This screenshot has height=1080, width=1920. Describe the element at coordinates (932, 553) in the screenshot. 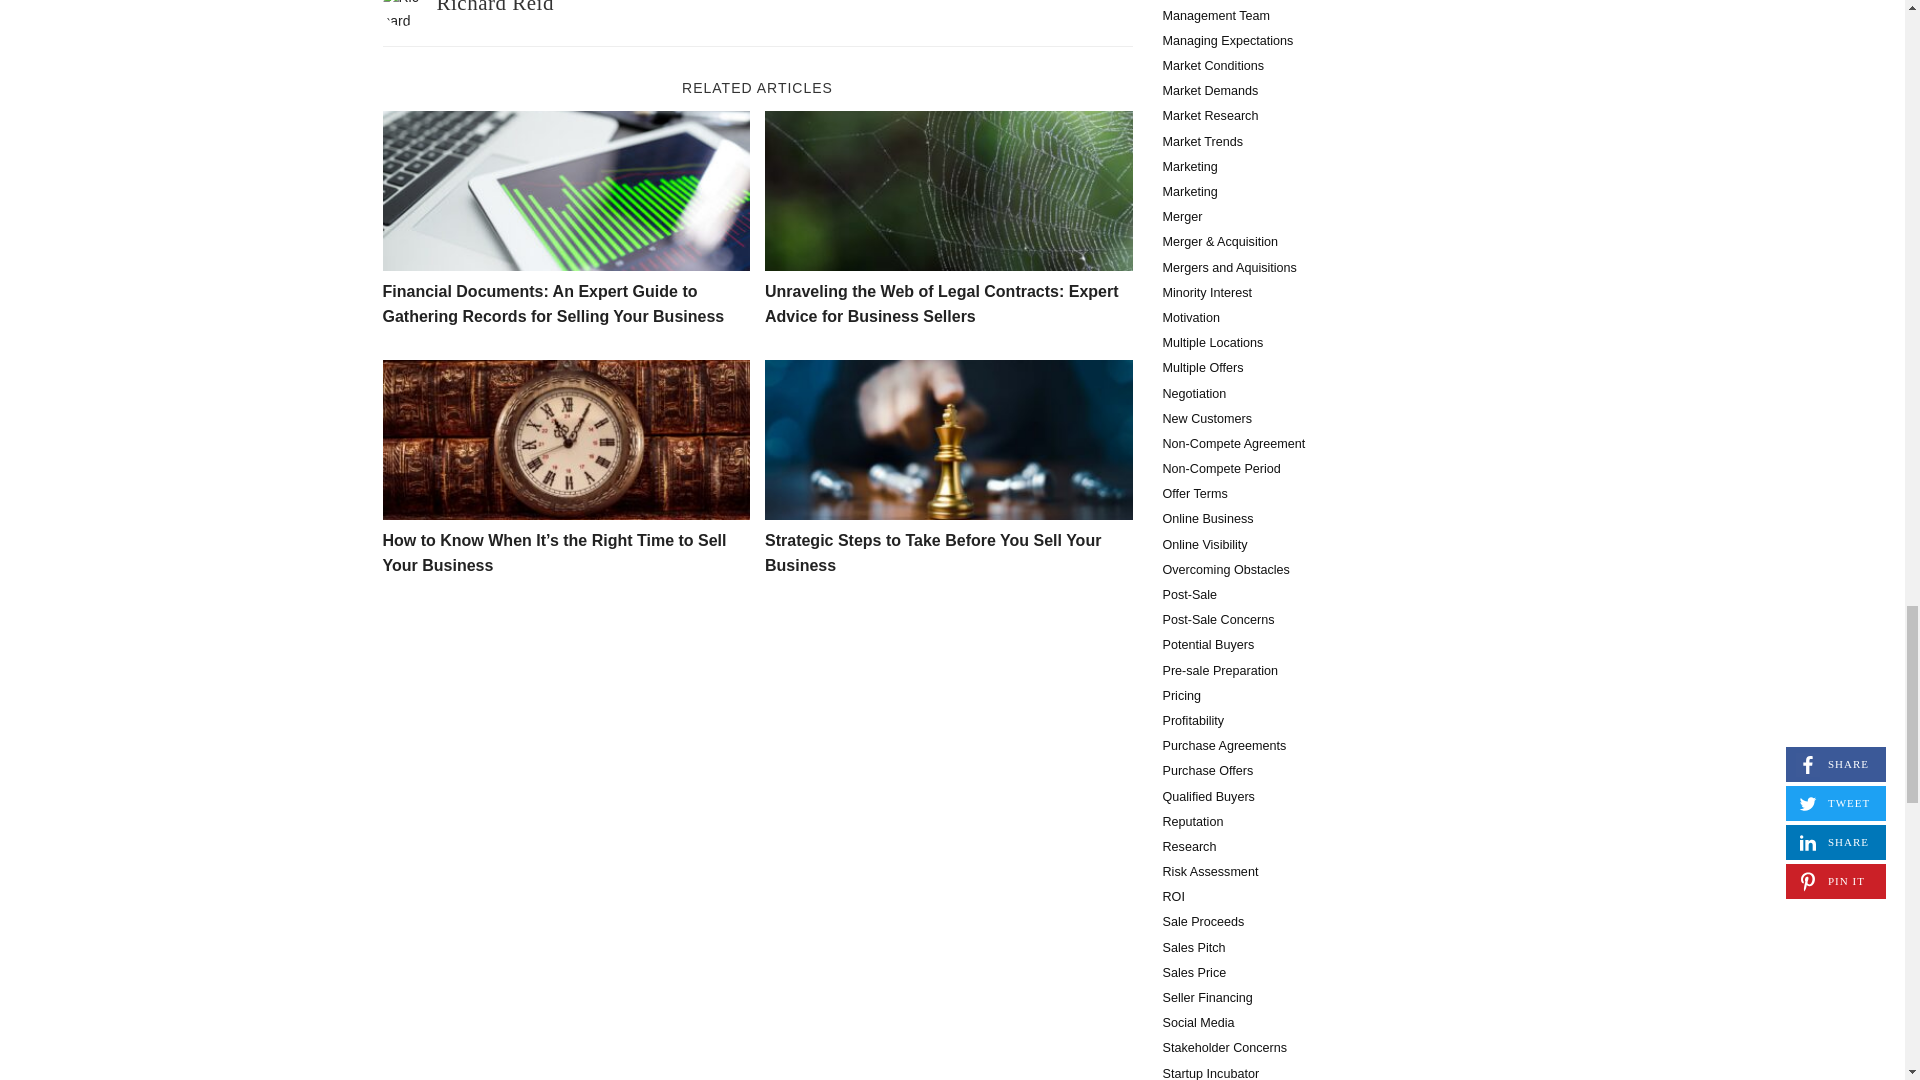

I see `Strategic Steps to Take Before You Sell Your Business` at that location.